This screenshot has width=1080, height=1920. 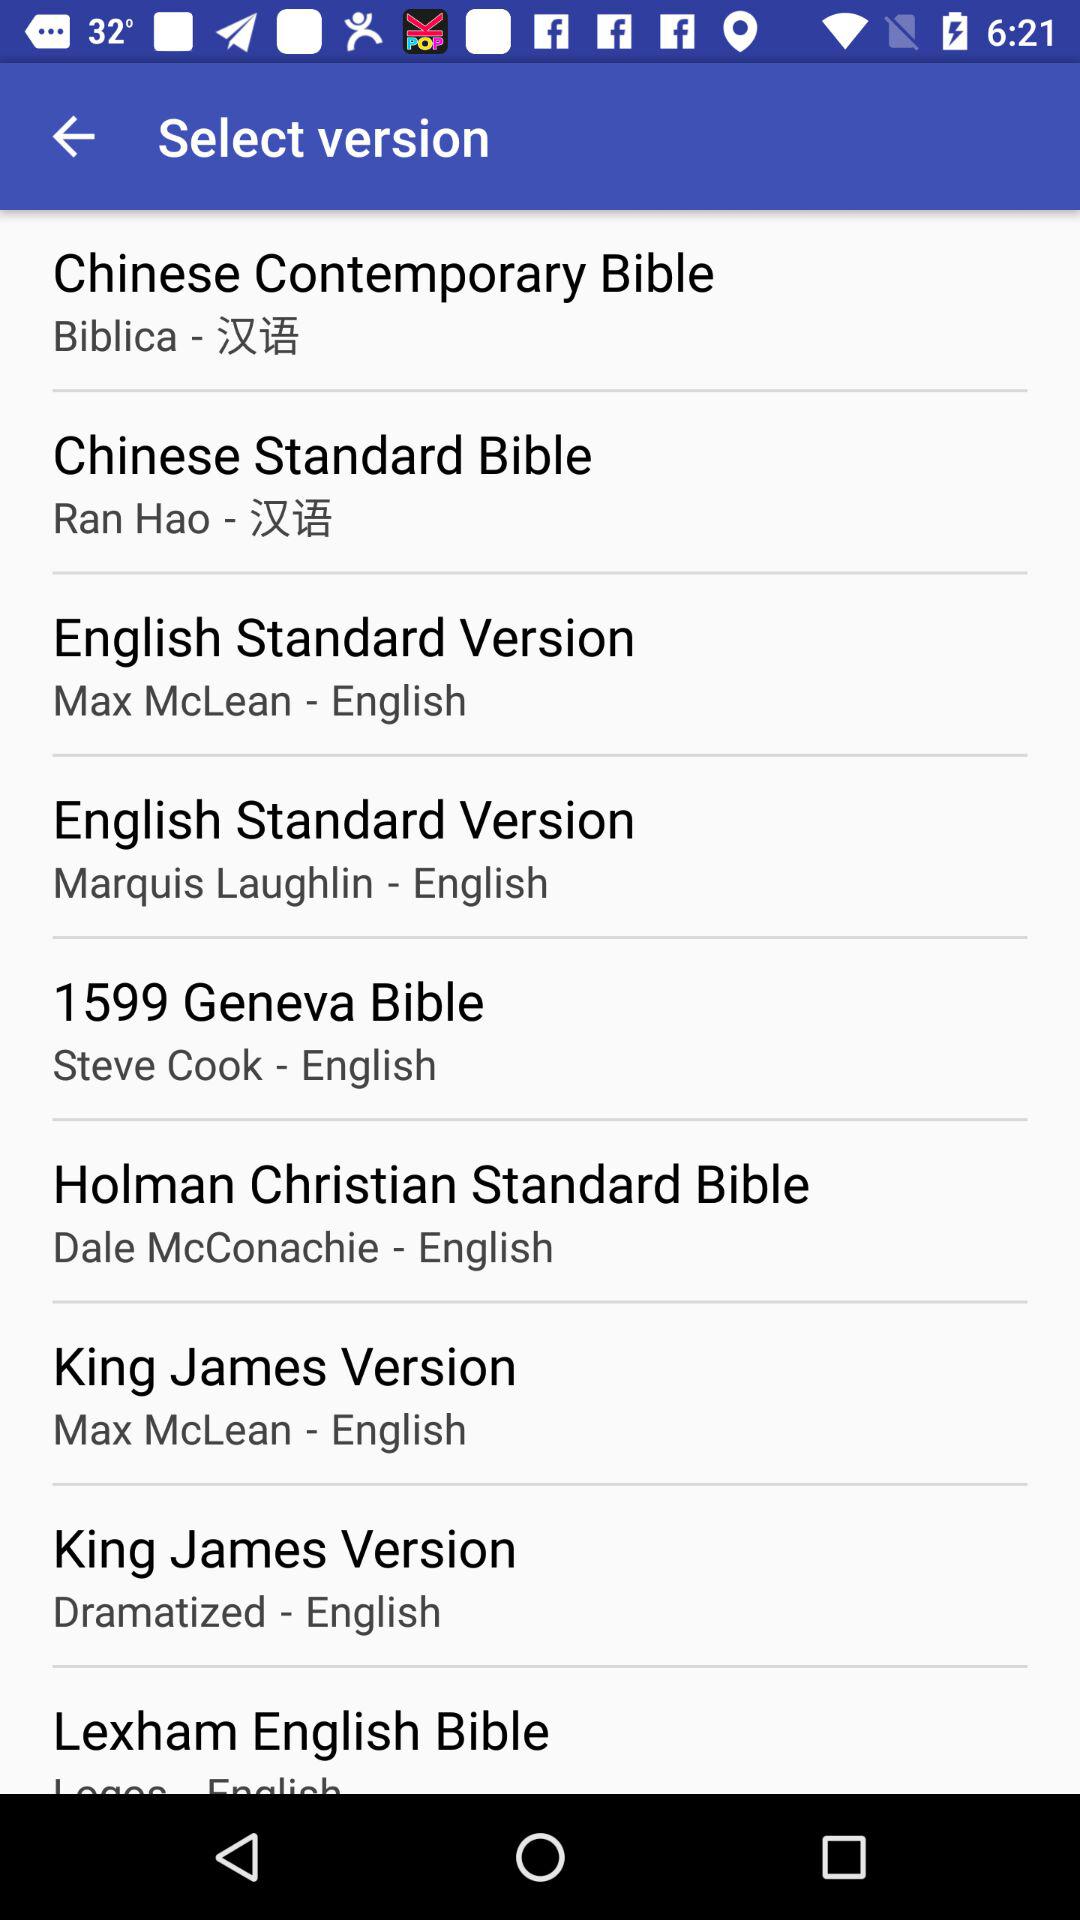 I want to click on launch the item above the chinese contemporary bible icon, so click(x=73, y=136).